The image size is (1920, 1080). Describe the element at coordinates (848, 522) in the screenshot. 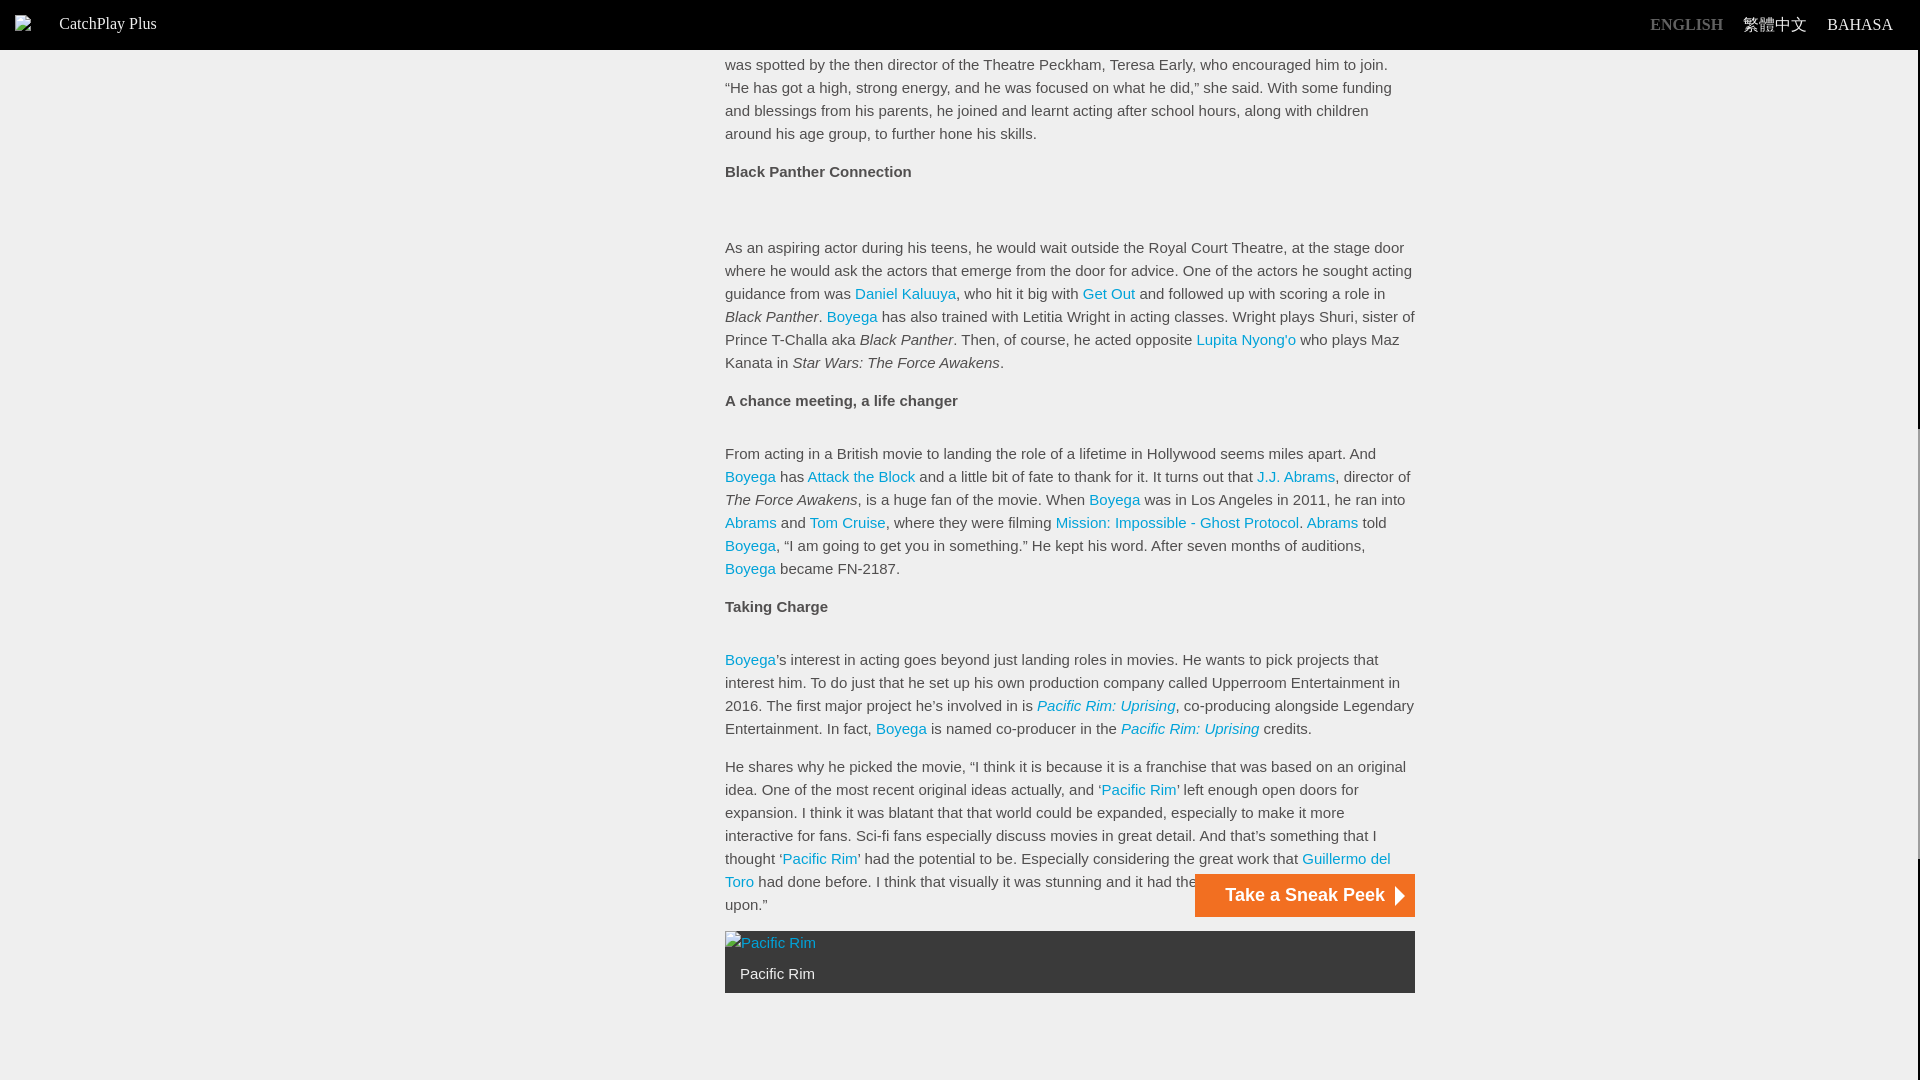

I see `Tom Cruise` at that location.